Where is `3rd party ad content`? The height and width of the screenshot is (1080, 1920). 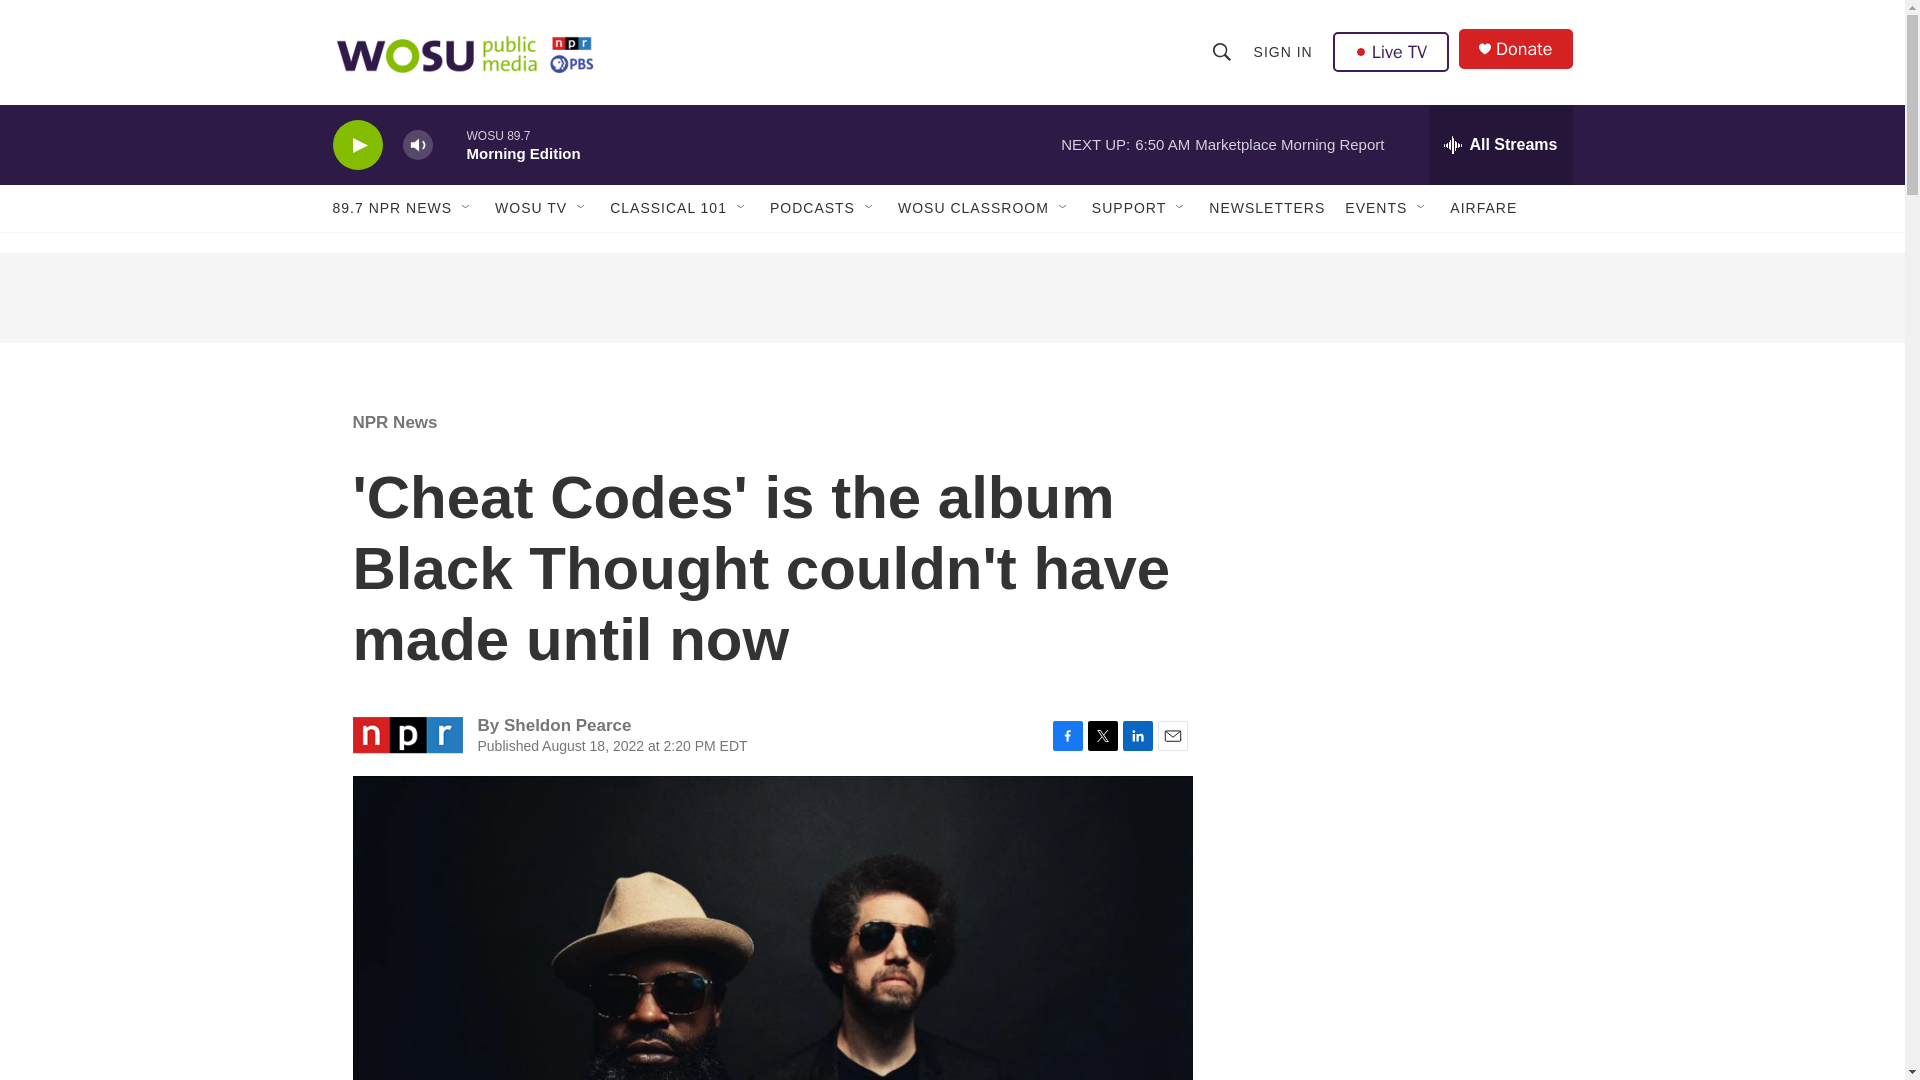 3rd party ad content is located at coordinates (1401, 1031).